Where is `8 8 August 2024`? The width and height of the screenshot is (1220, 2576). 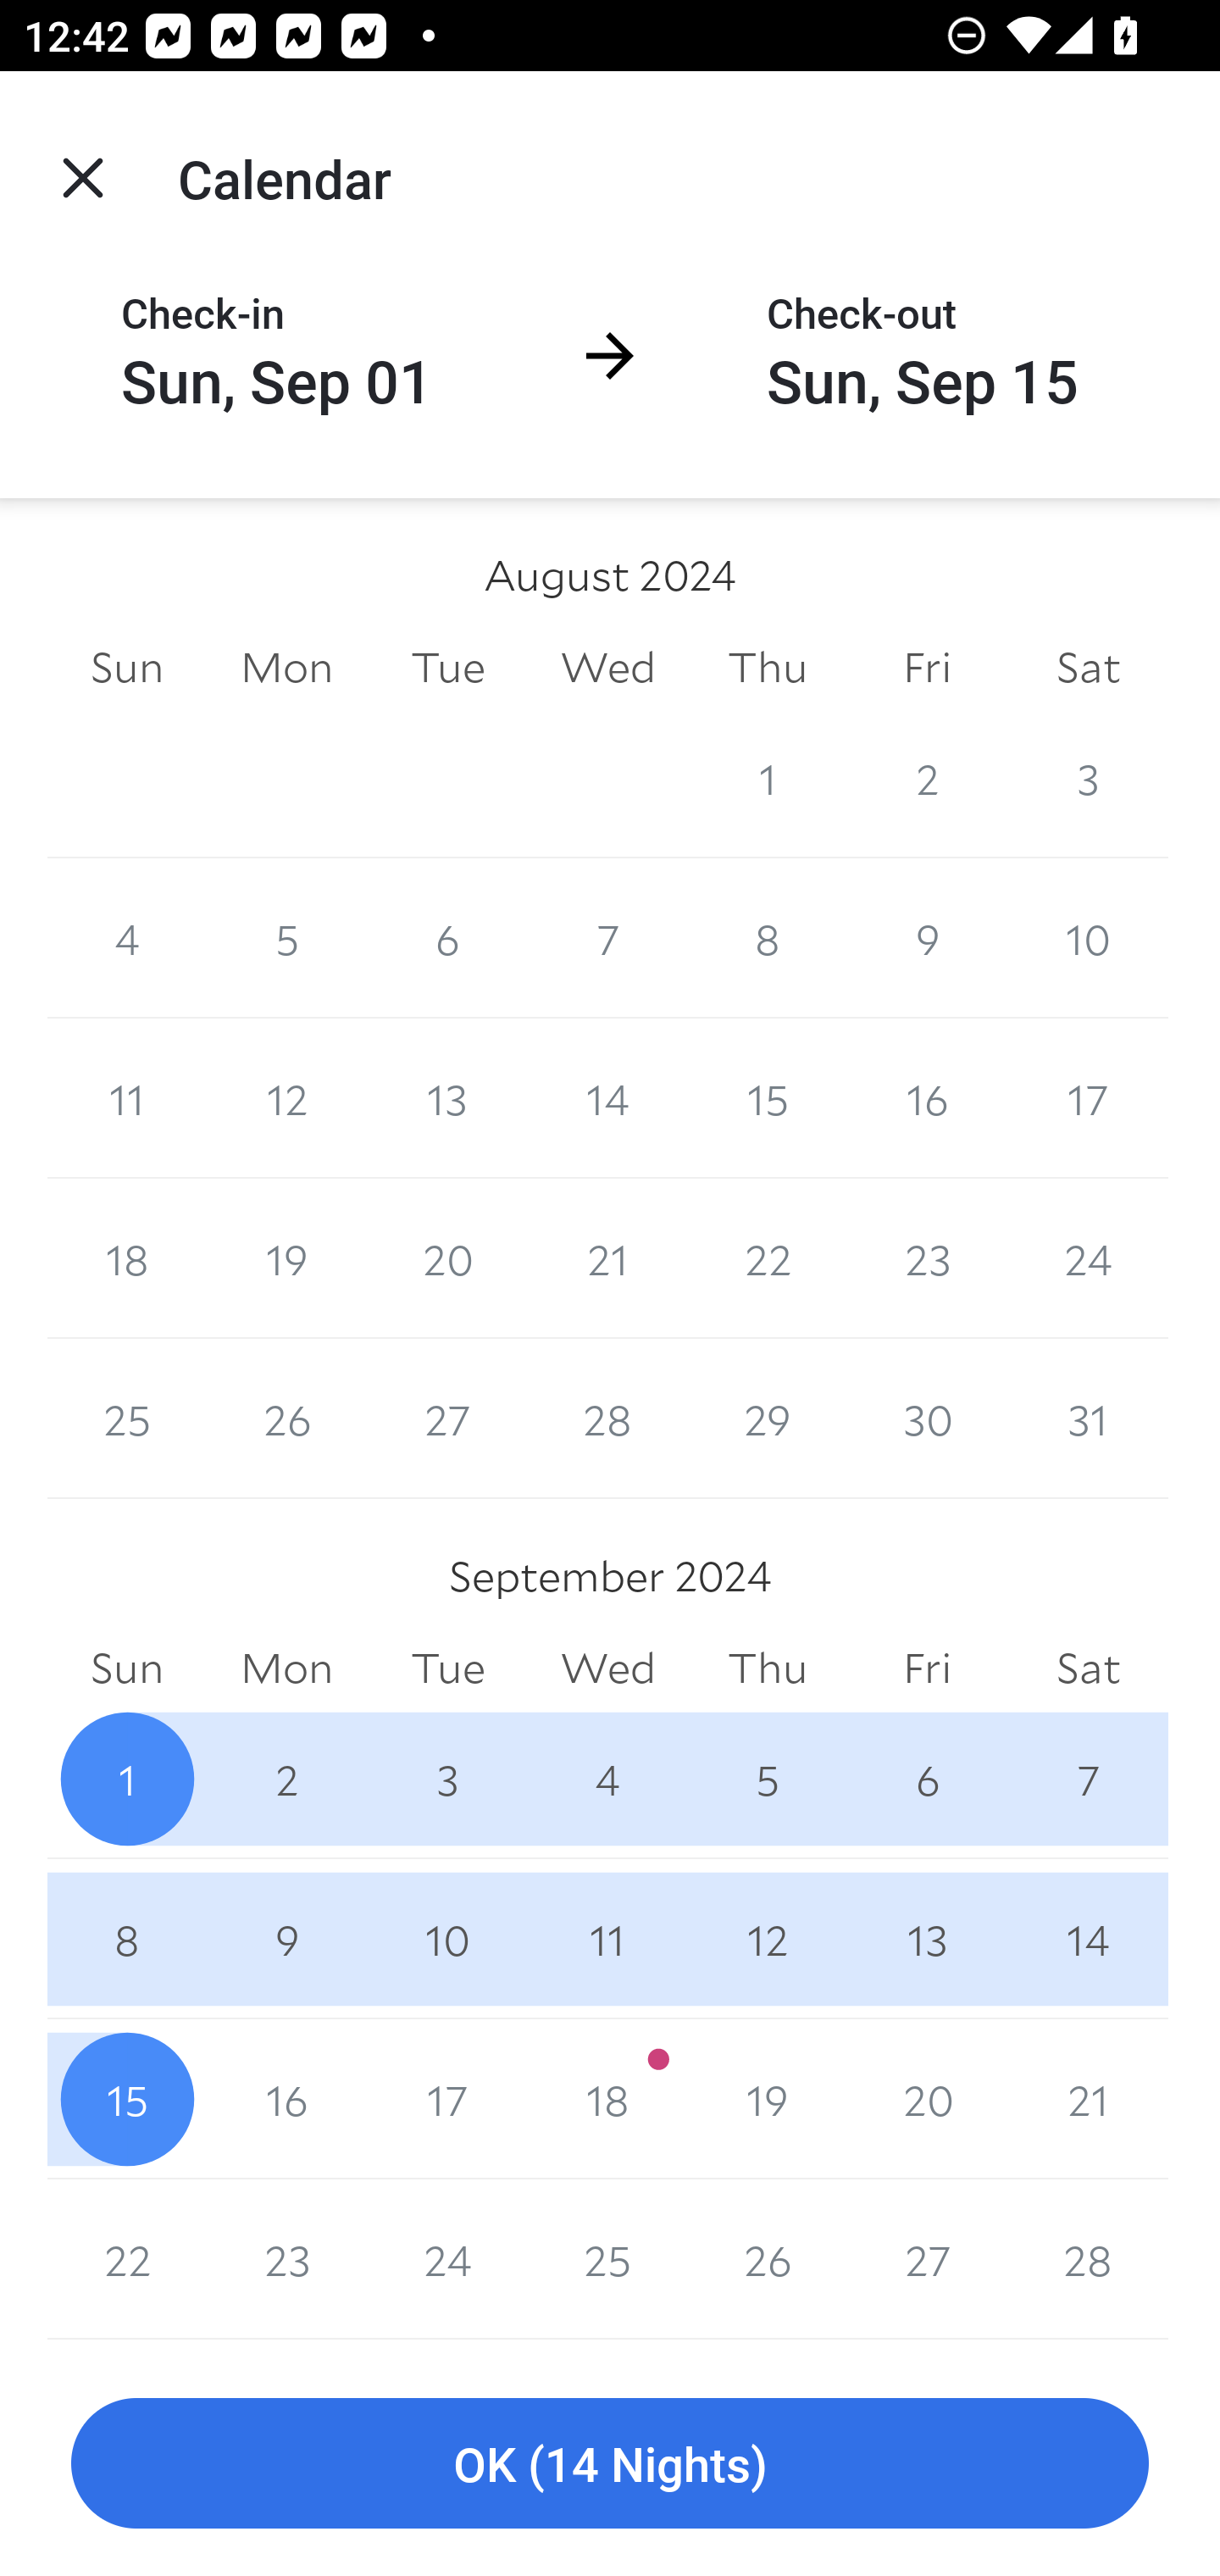 8 8 August 2024 is located at coordinates (768, 937).